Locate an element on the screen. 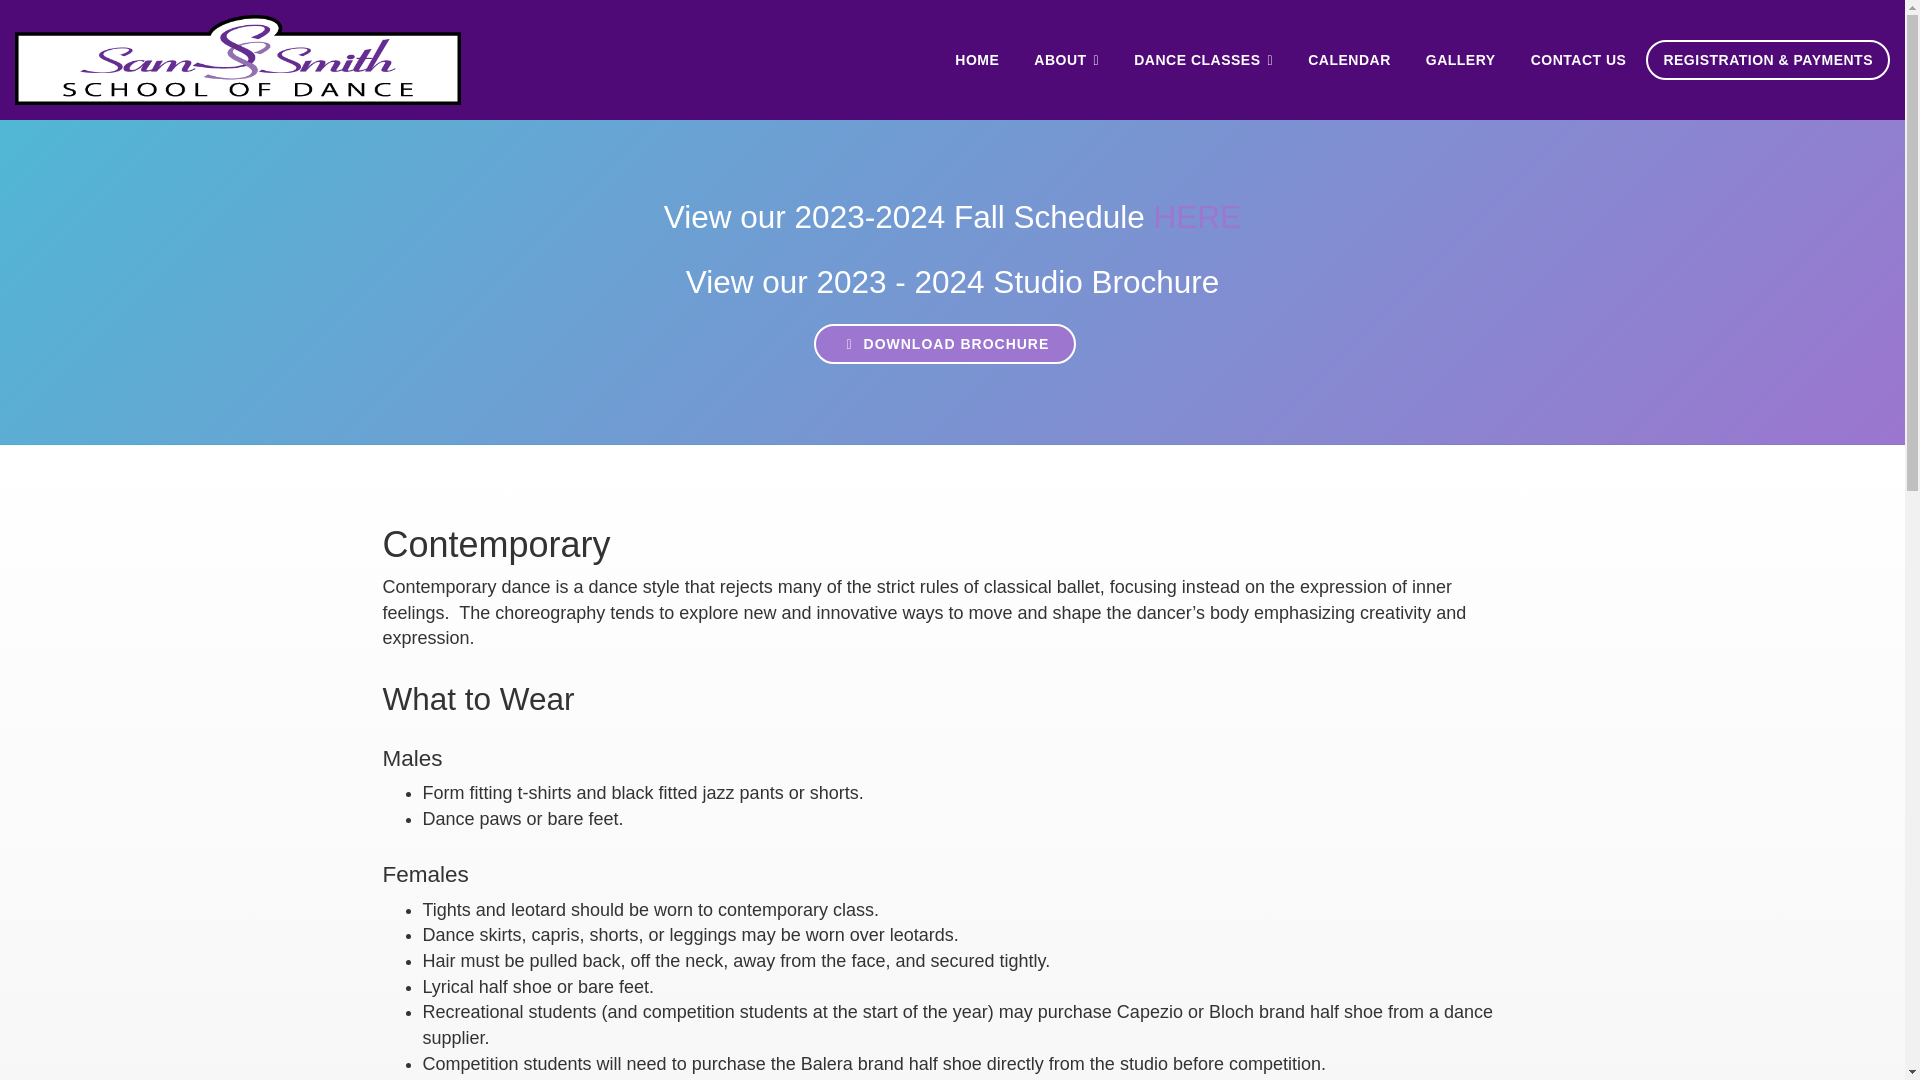 The width and height of the screenshot is (1920, 1080). CONTACT US is located at coordinates (1578, 59).